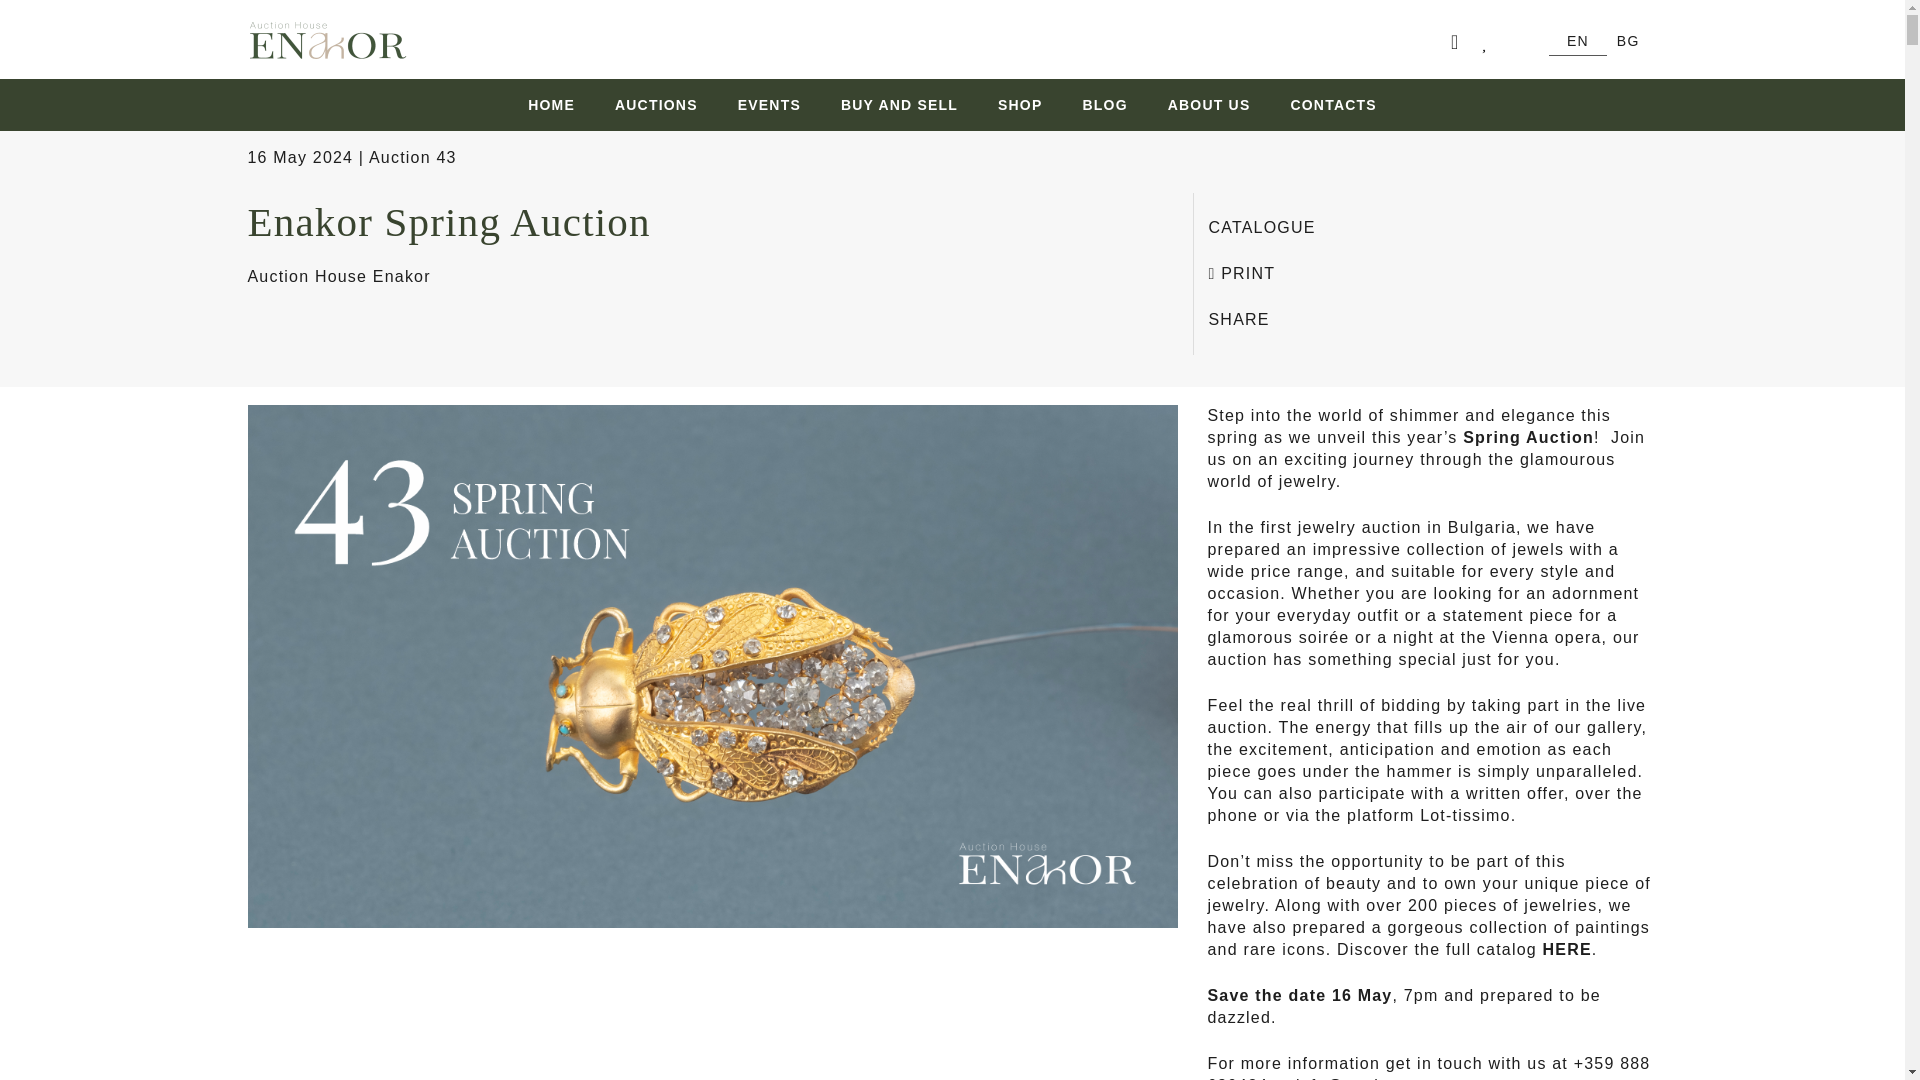 The height and width of the screenshot is (1080, 1920). What do you see at coordinates (327, 52) in the screenshot?
I see `ENAKOR` at bounding box center [327, 52].